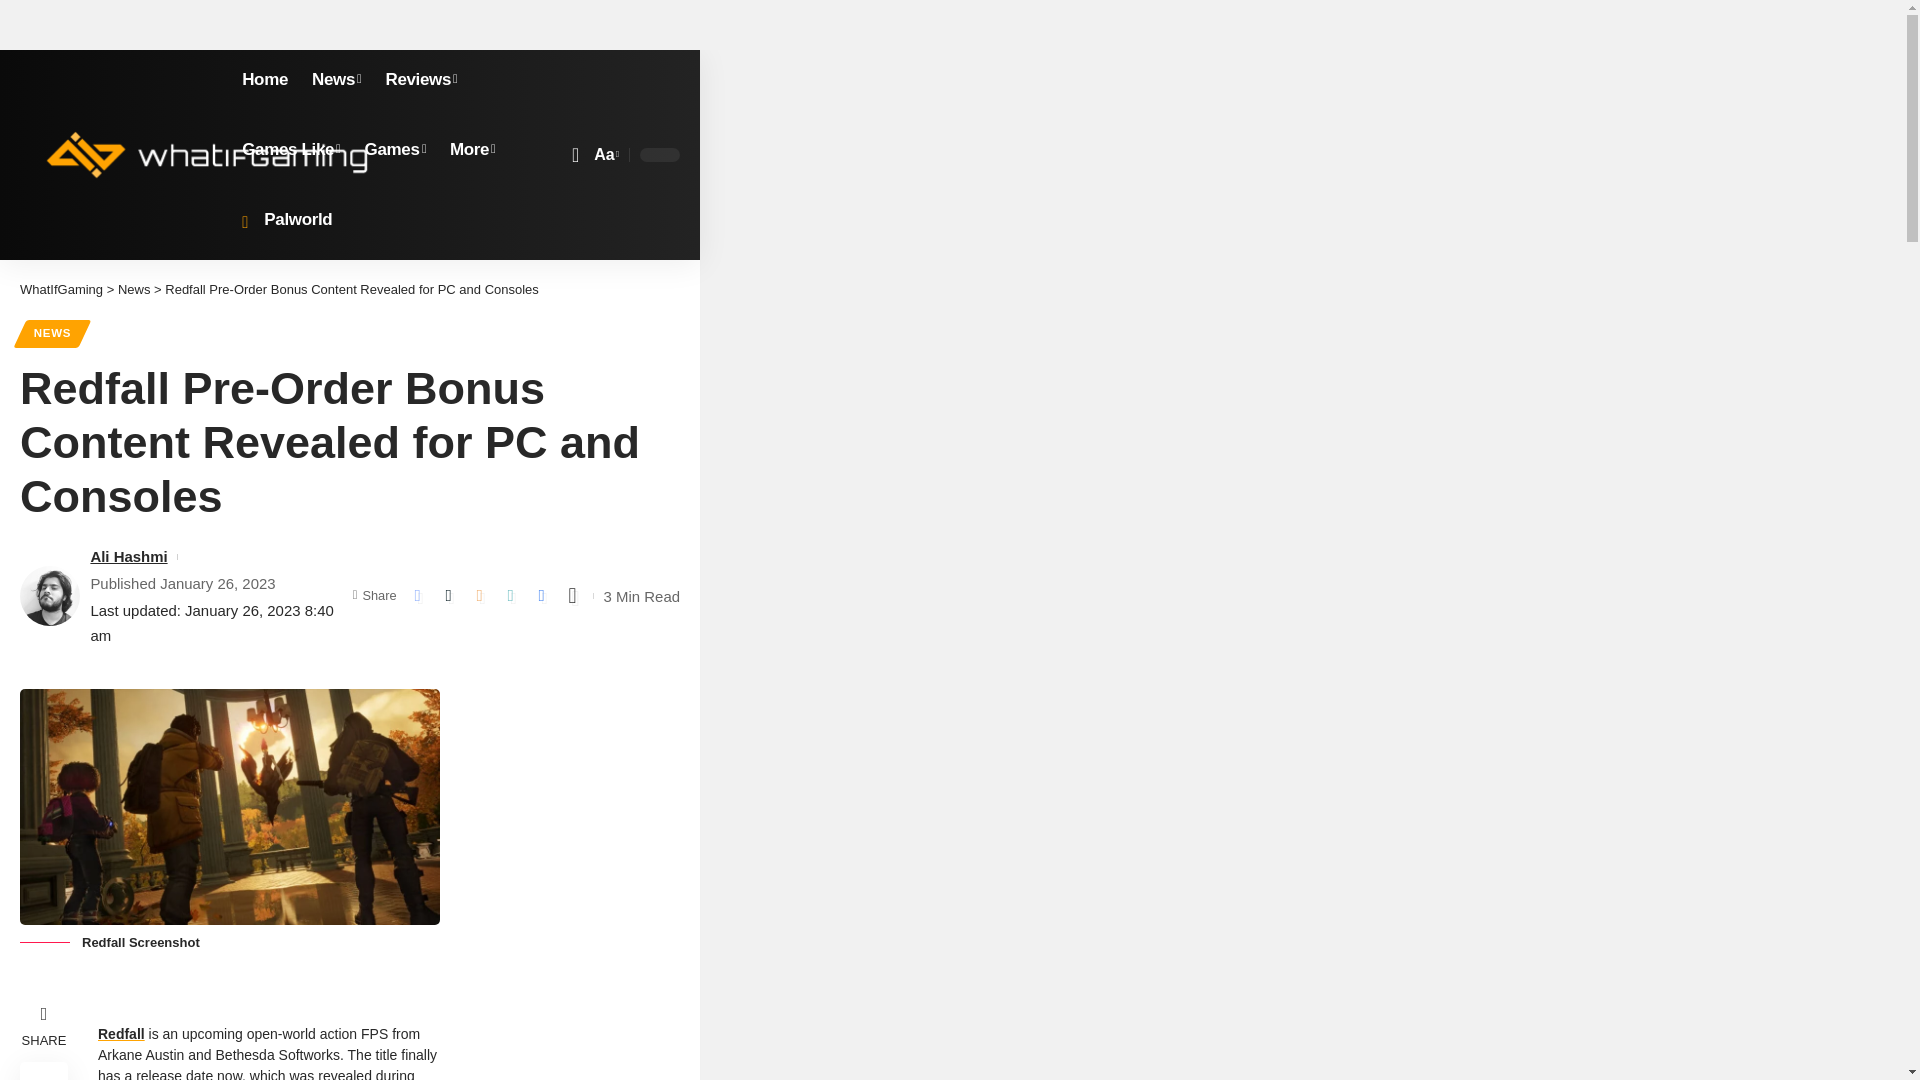  I want to click on Home, so click(264, 80).